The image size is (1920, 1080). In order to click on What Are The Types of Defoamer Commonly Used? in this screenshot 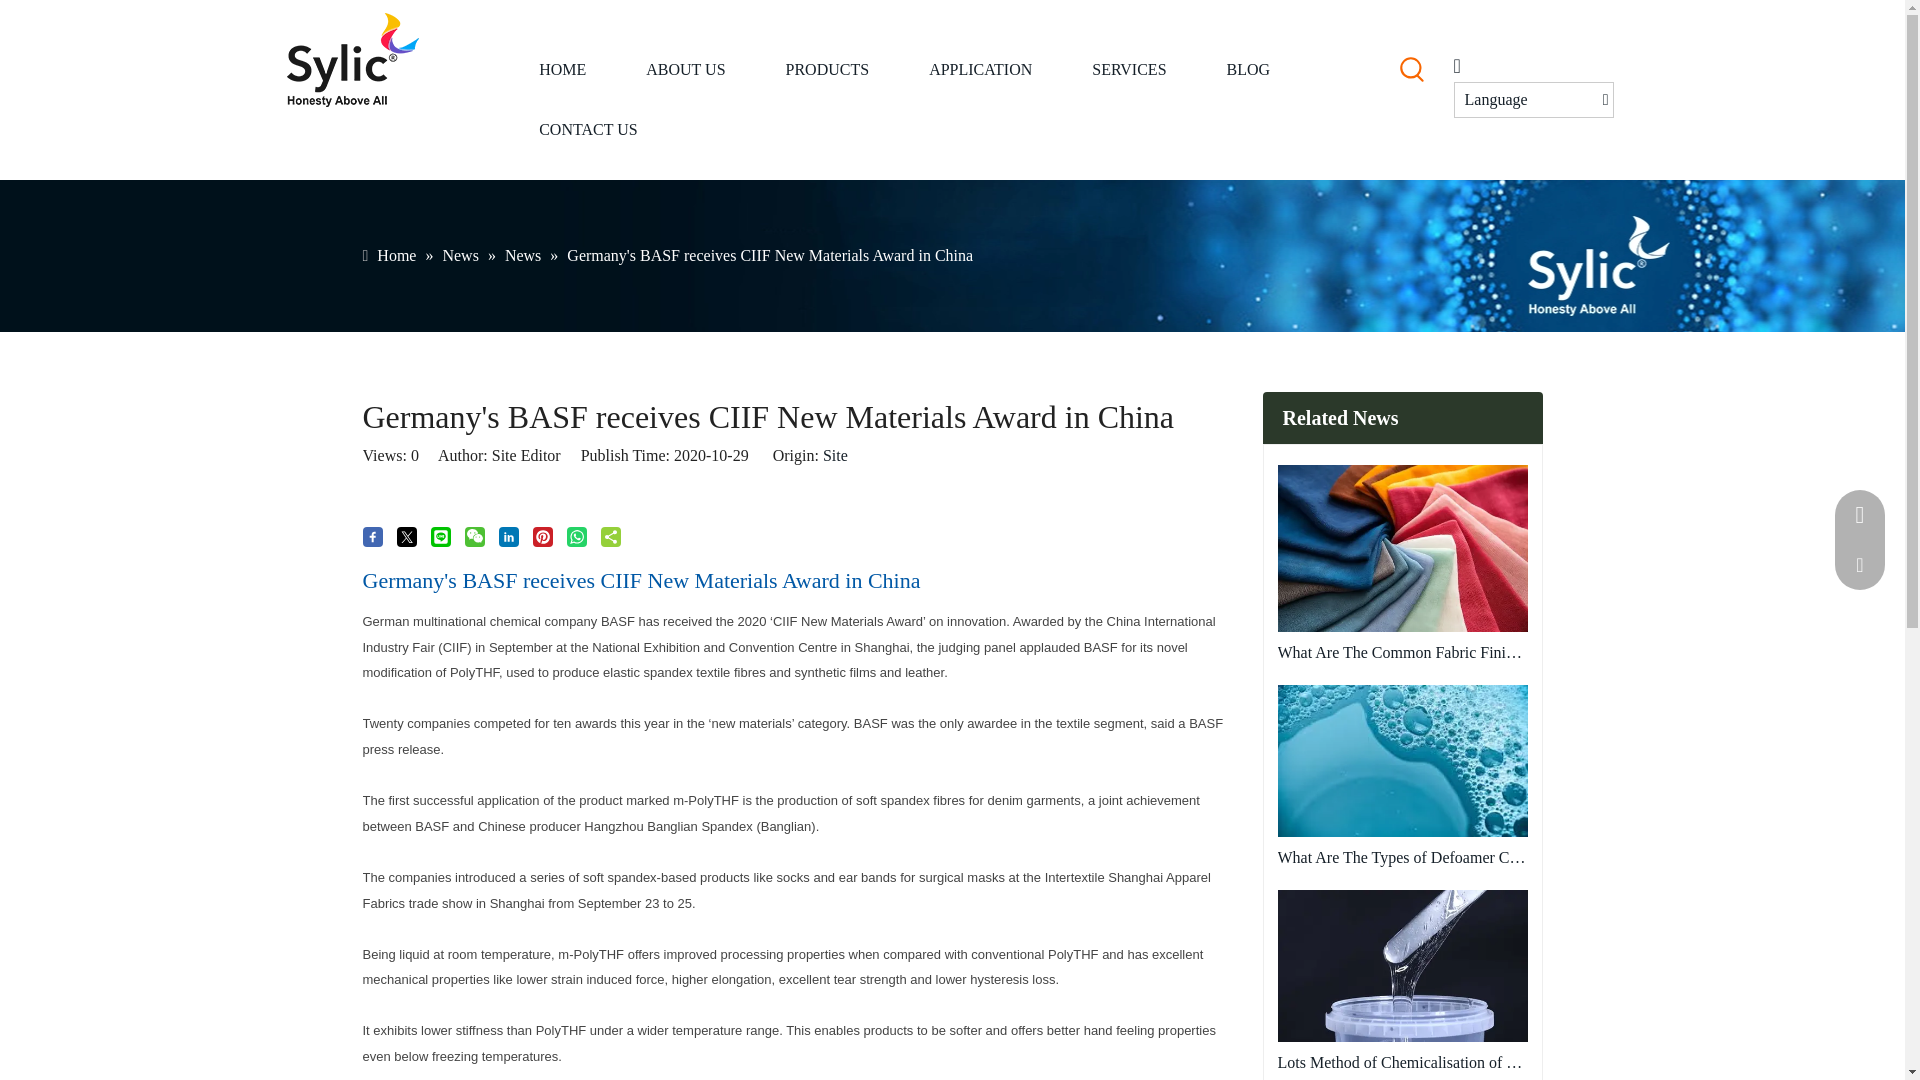, I will do `click(1403, 857)`.